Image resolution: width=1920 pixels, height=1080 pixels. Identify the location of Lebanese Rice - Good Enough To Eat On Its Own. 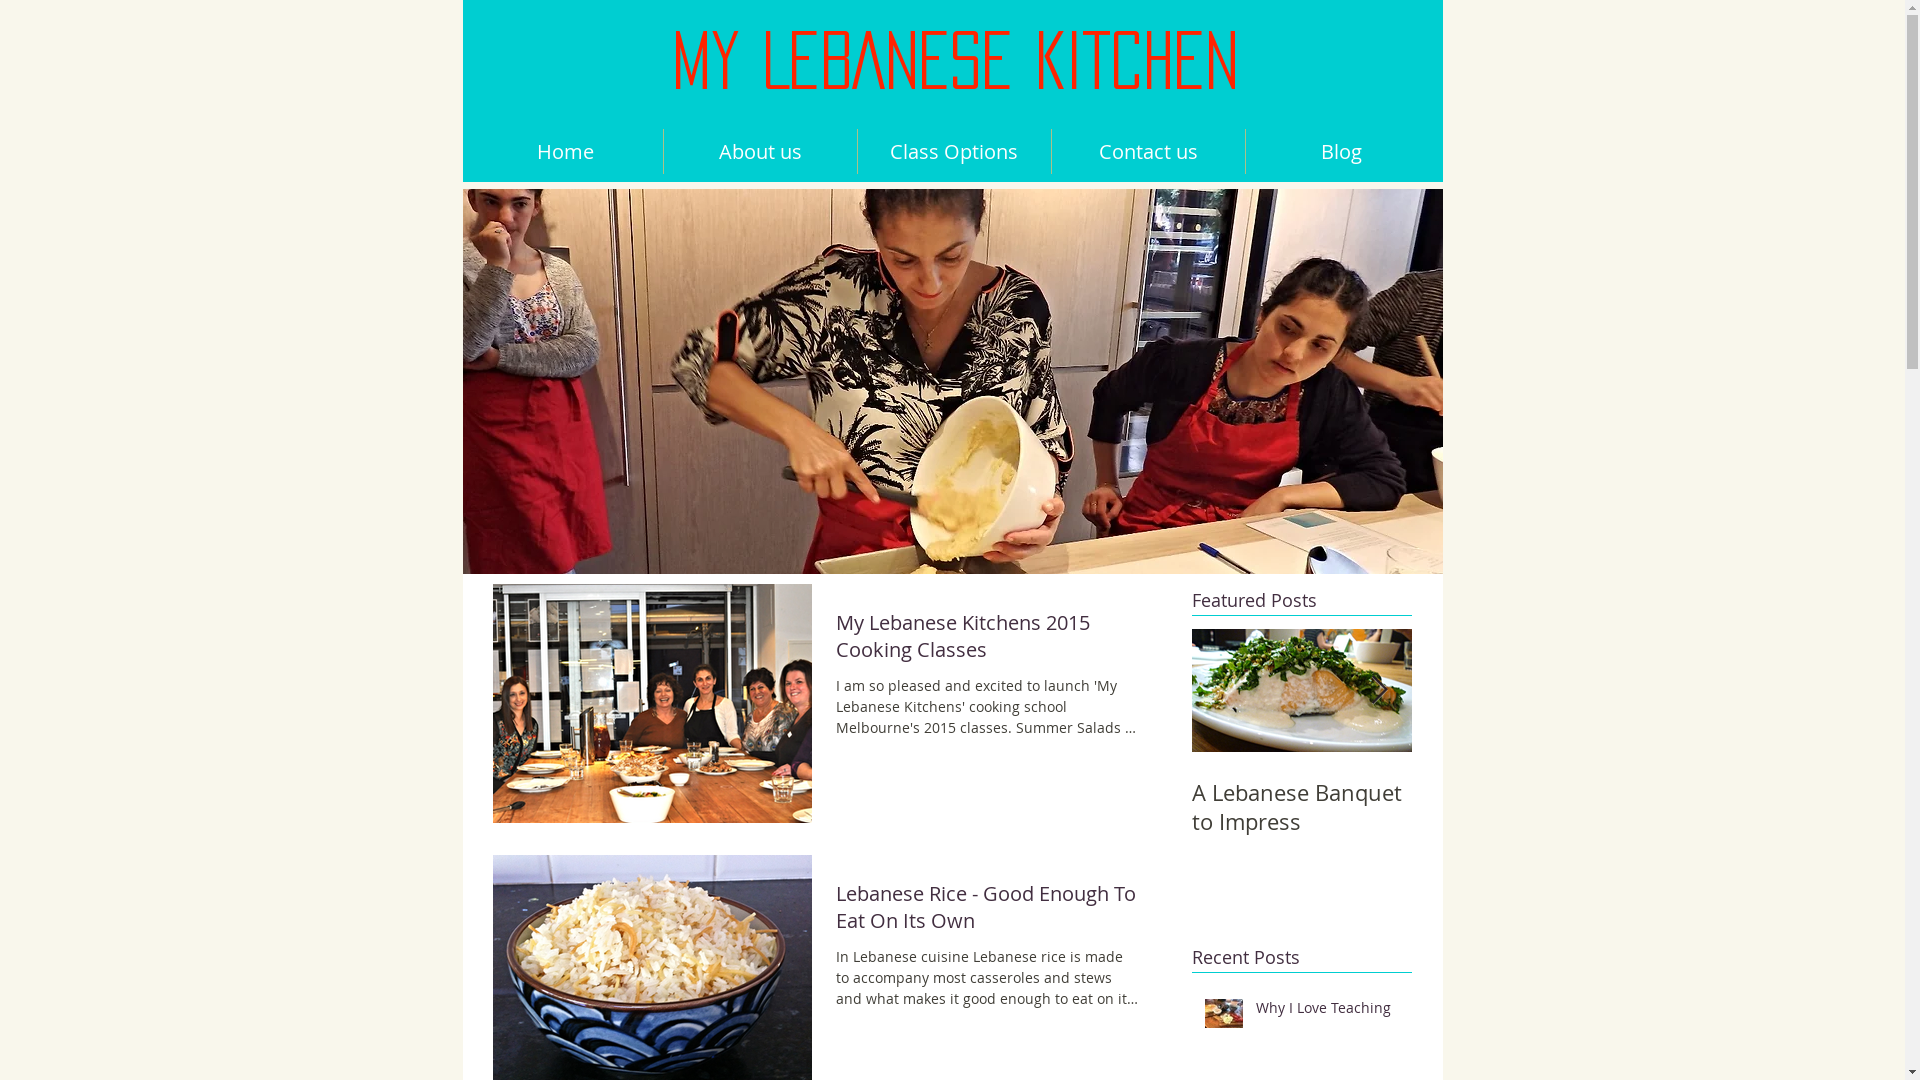
(988, 912).